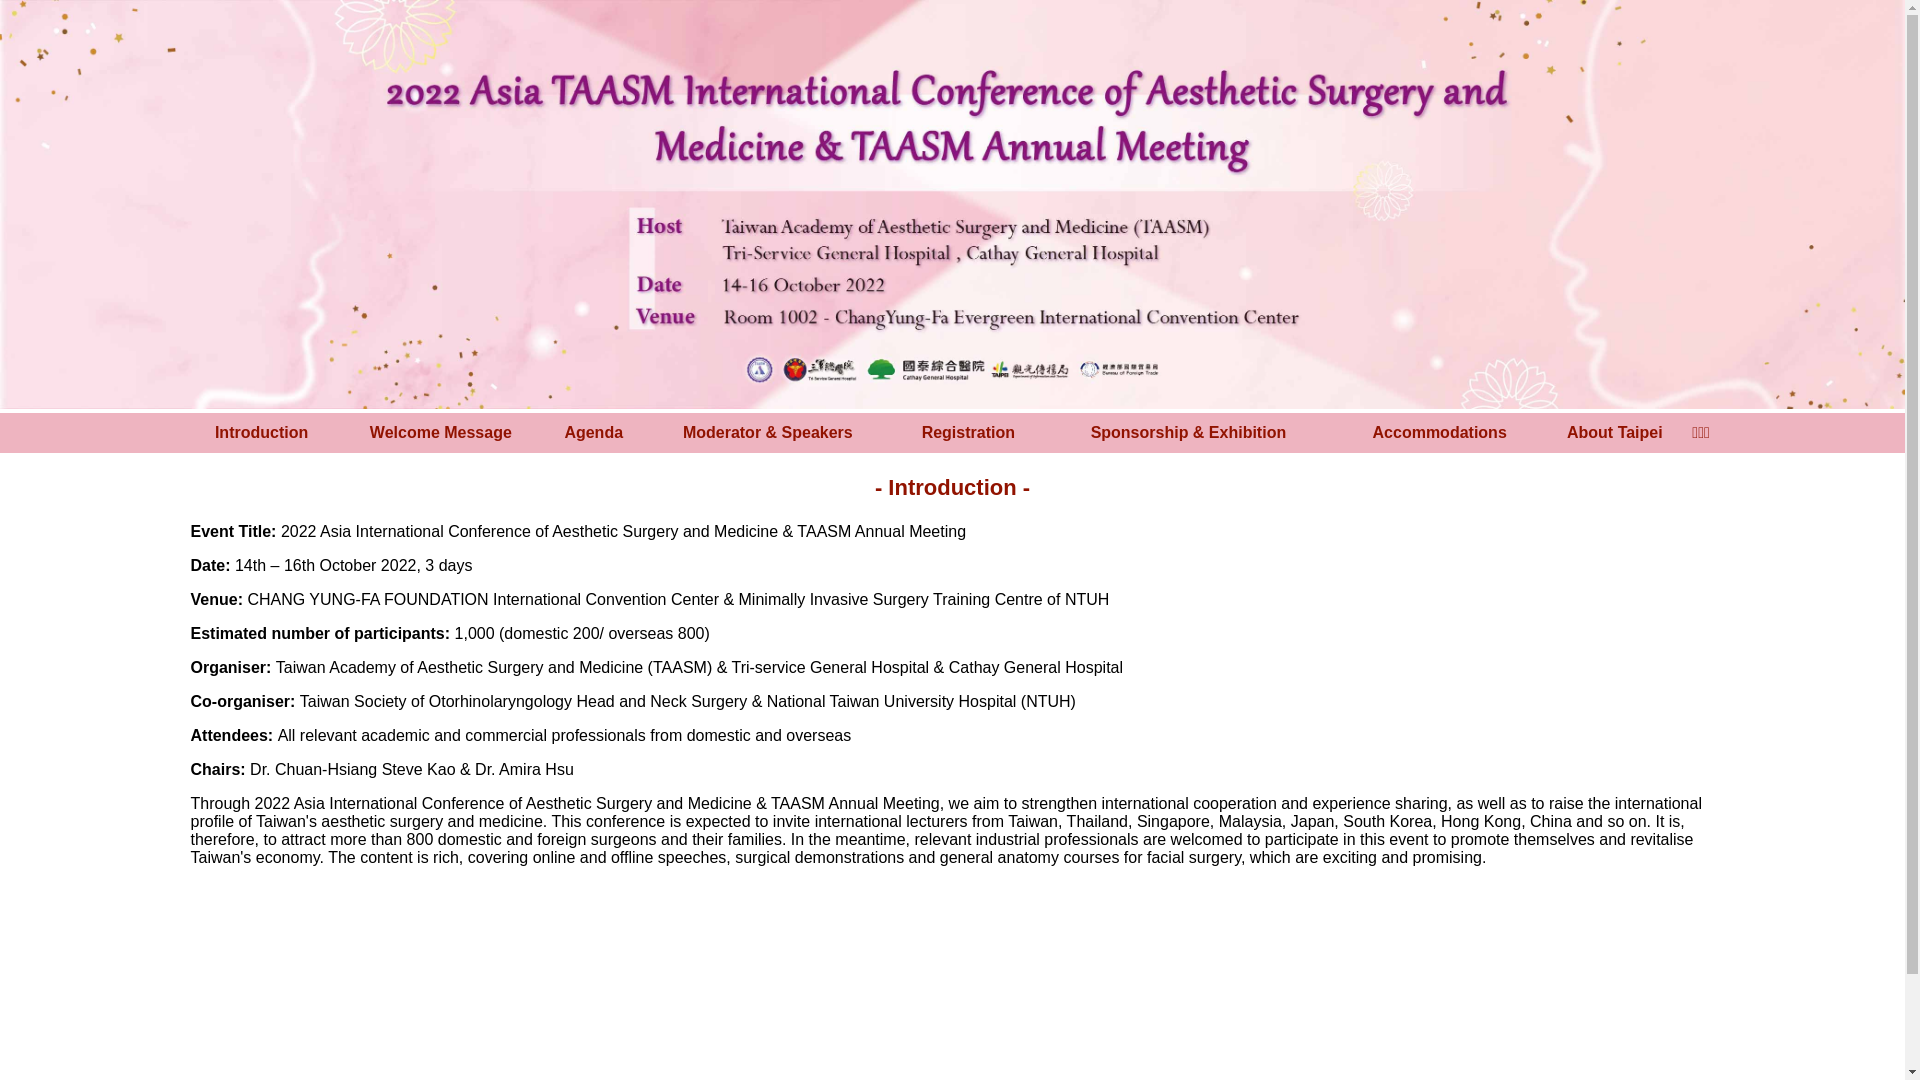  Describe the element at coordinates (768, 432) in the screenshot. I see `Moderator & Speakers` at that location.